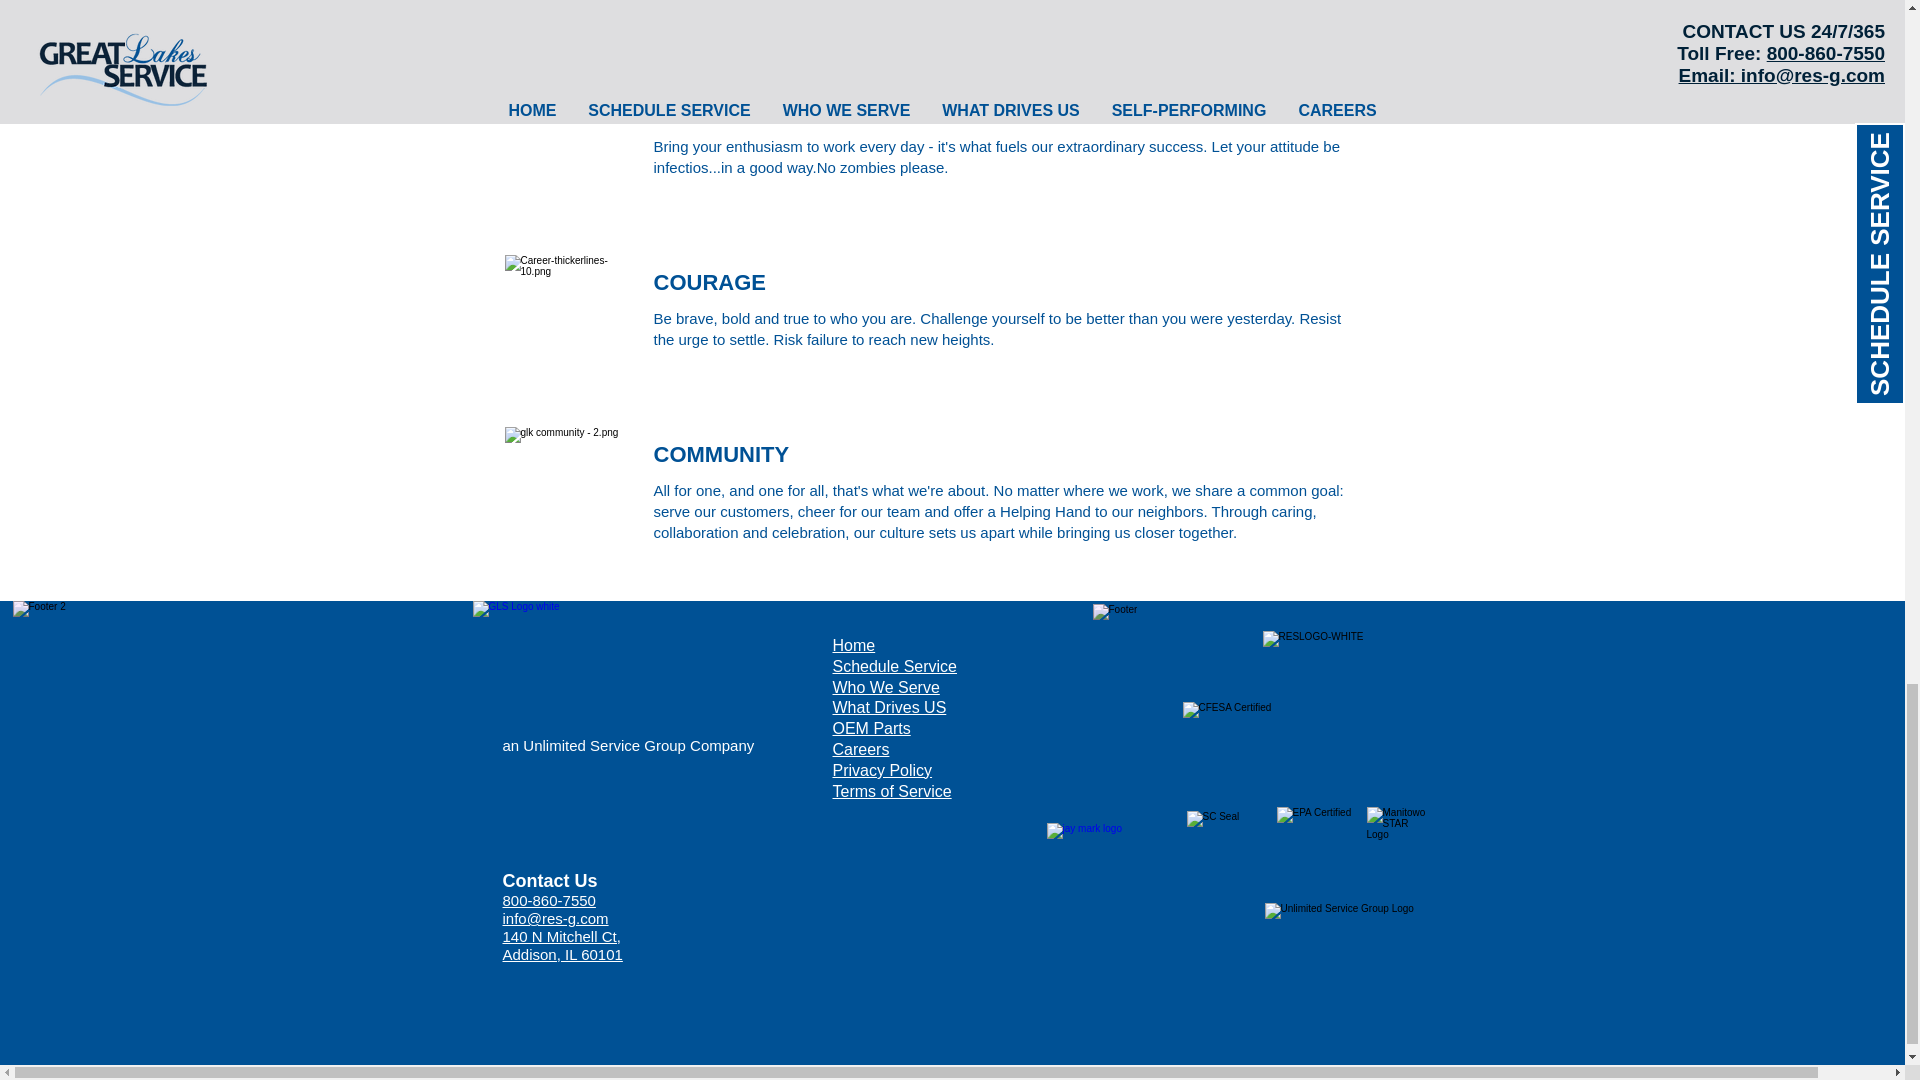  I want to click on Schedule Service, so click(894, 666).